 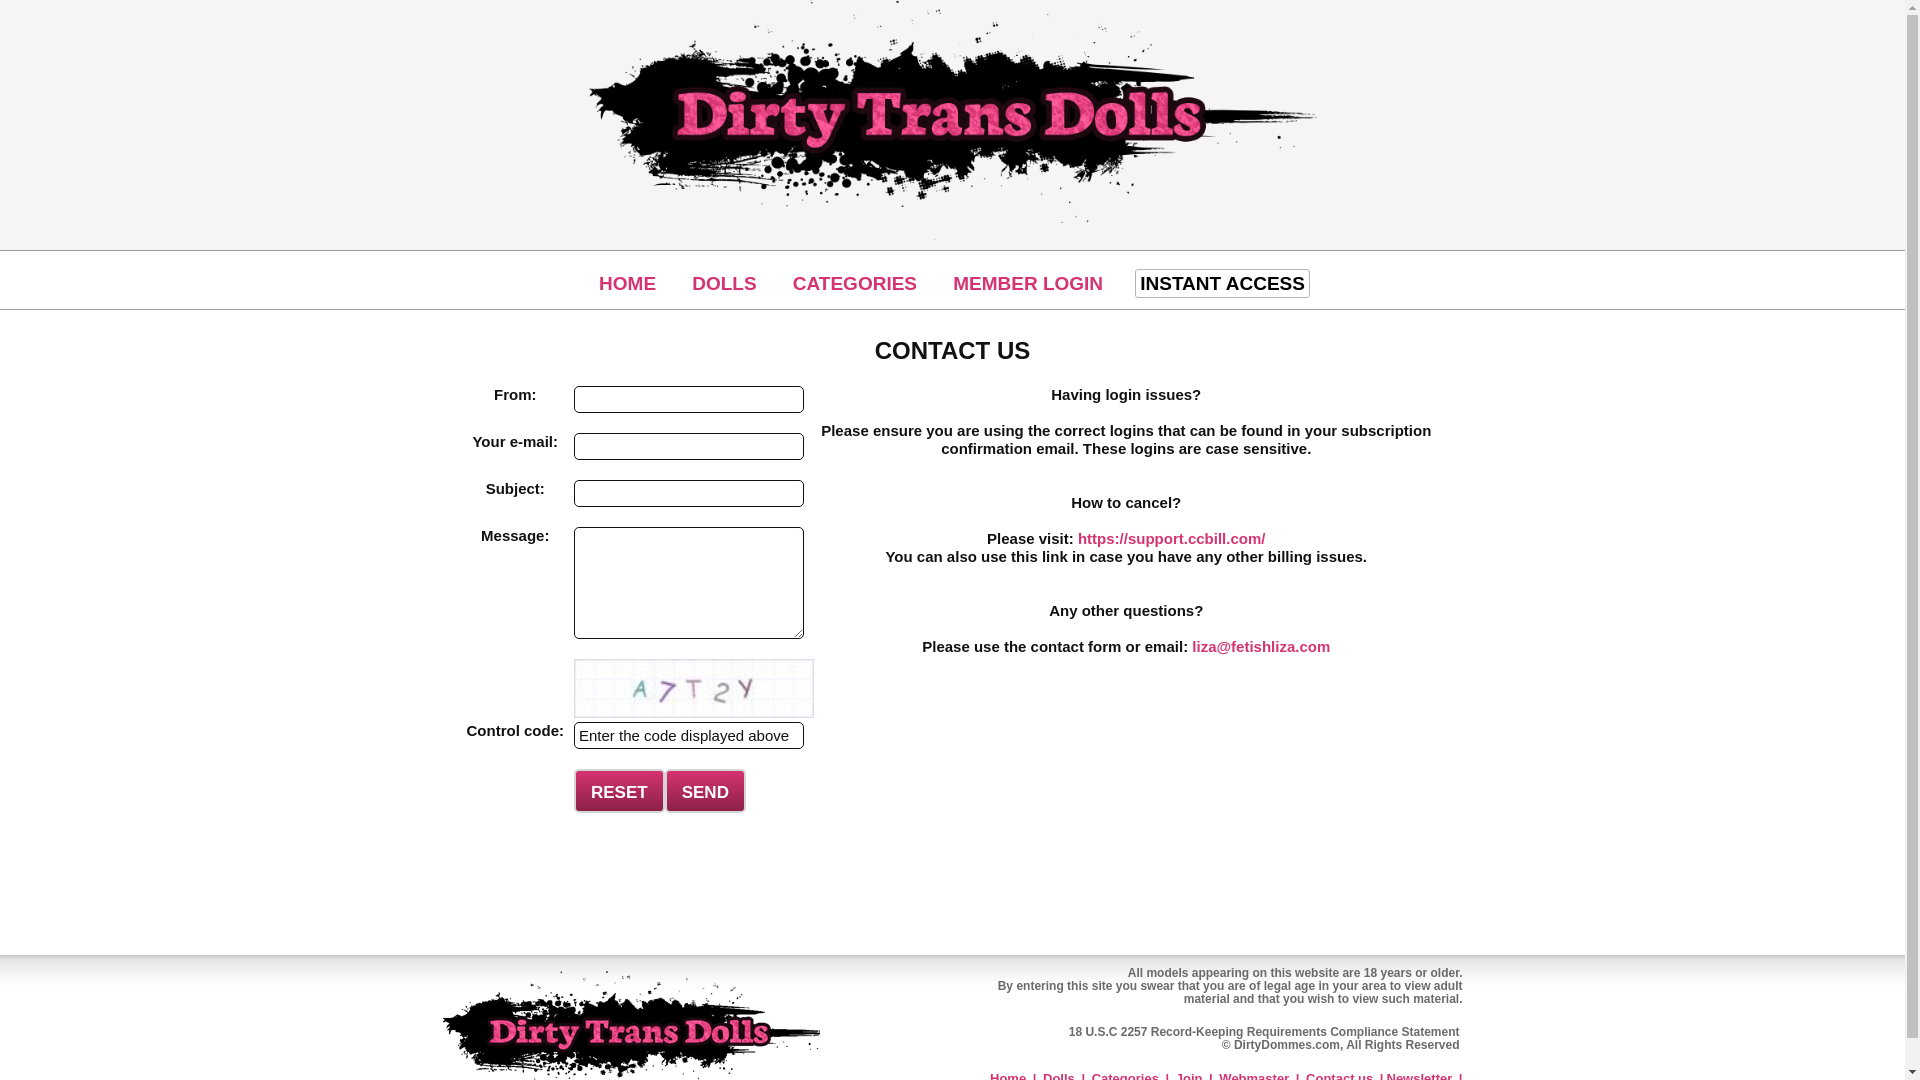 What do you see at coordinates (689, 736) in the screenshot?
I see `Enter the code displayed above` at bounding box center [689, 736].